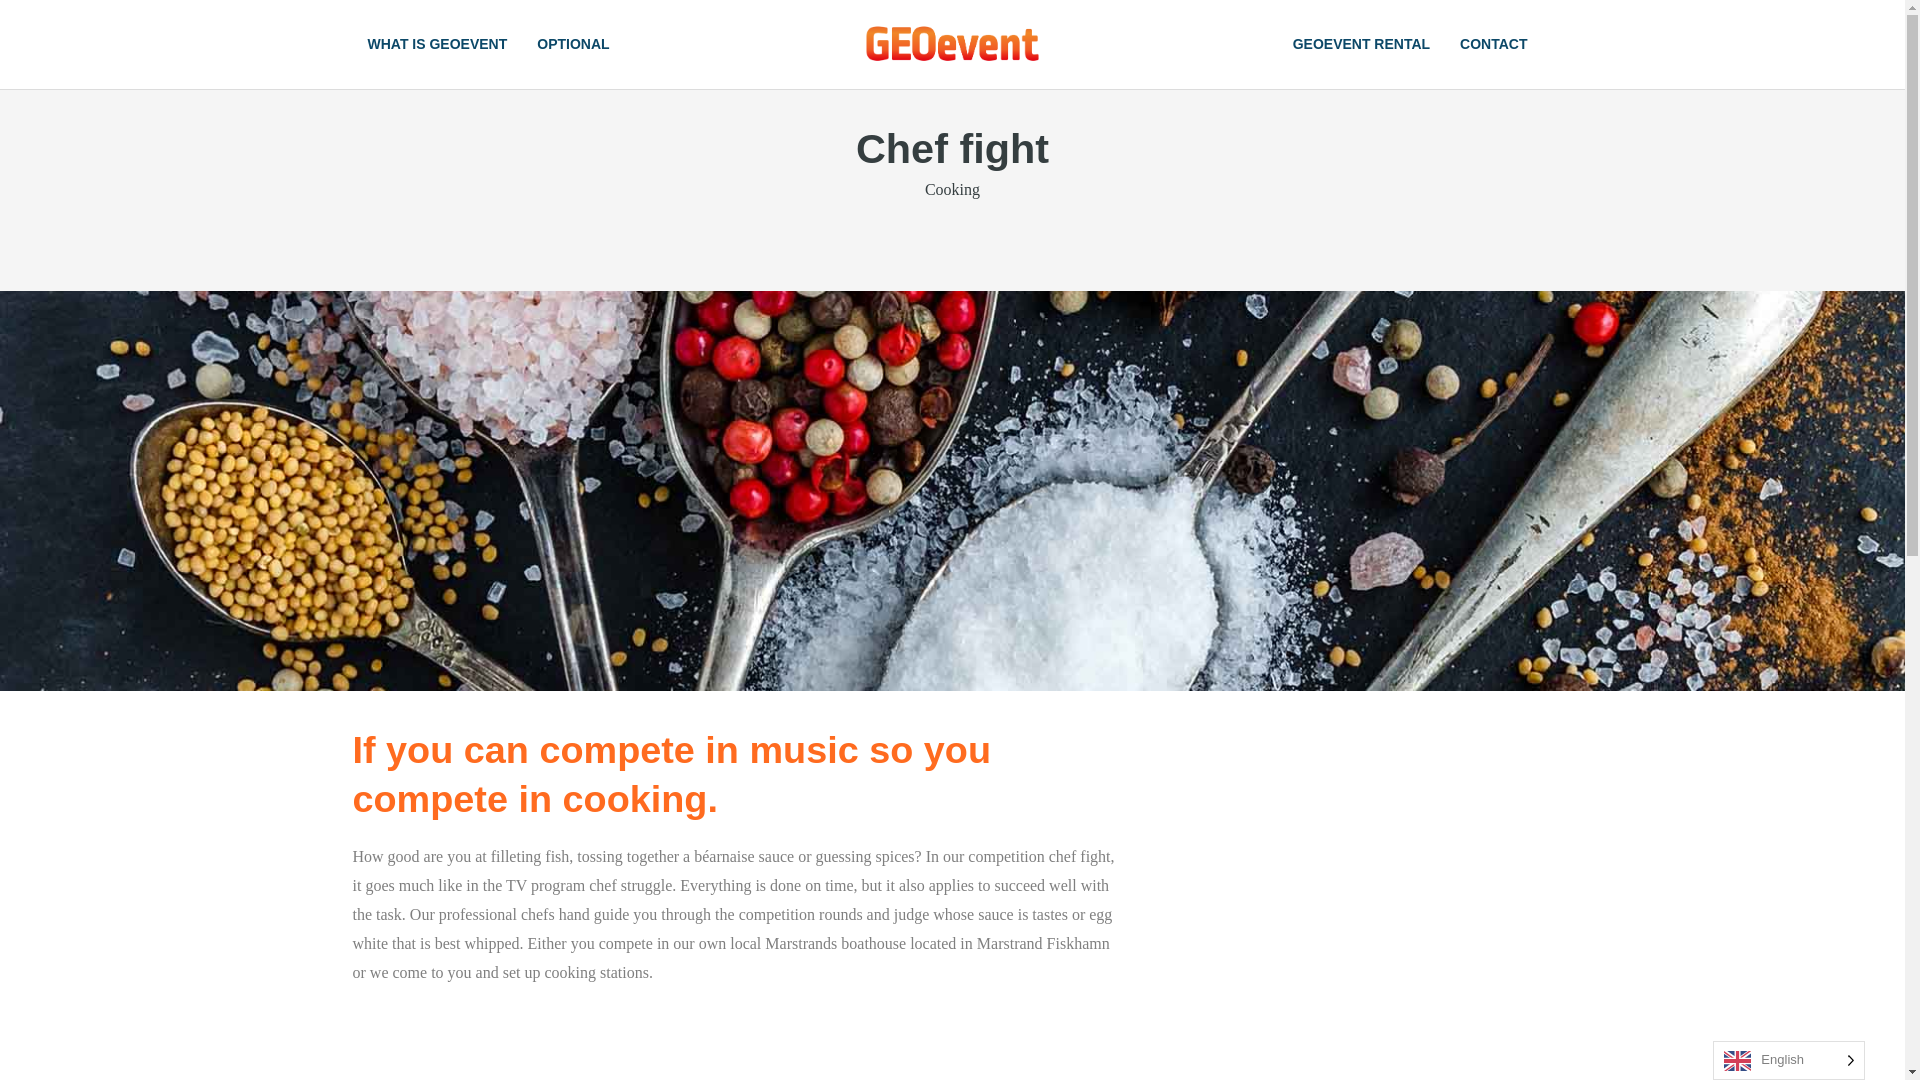  I want to click on WHAT IS GEOEVENT, so click(436, 44).